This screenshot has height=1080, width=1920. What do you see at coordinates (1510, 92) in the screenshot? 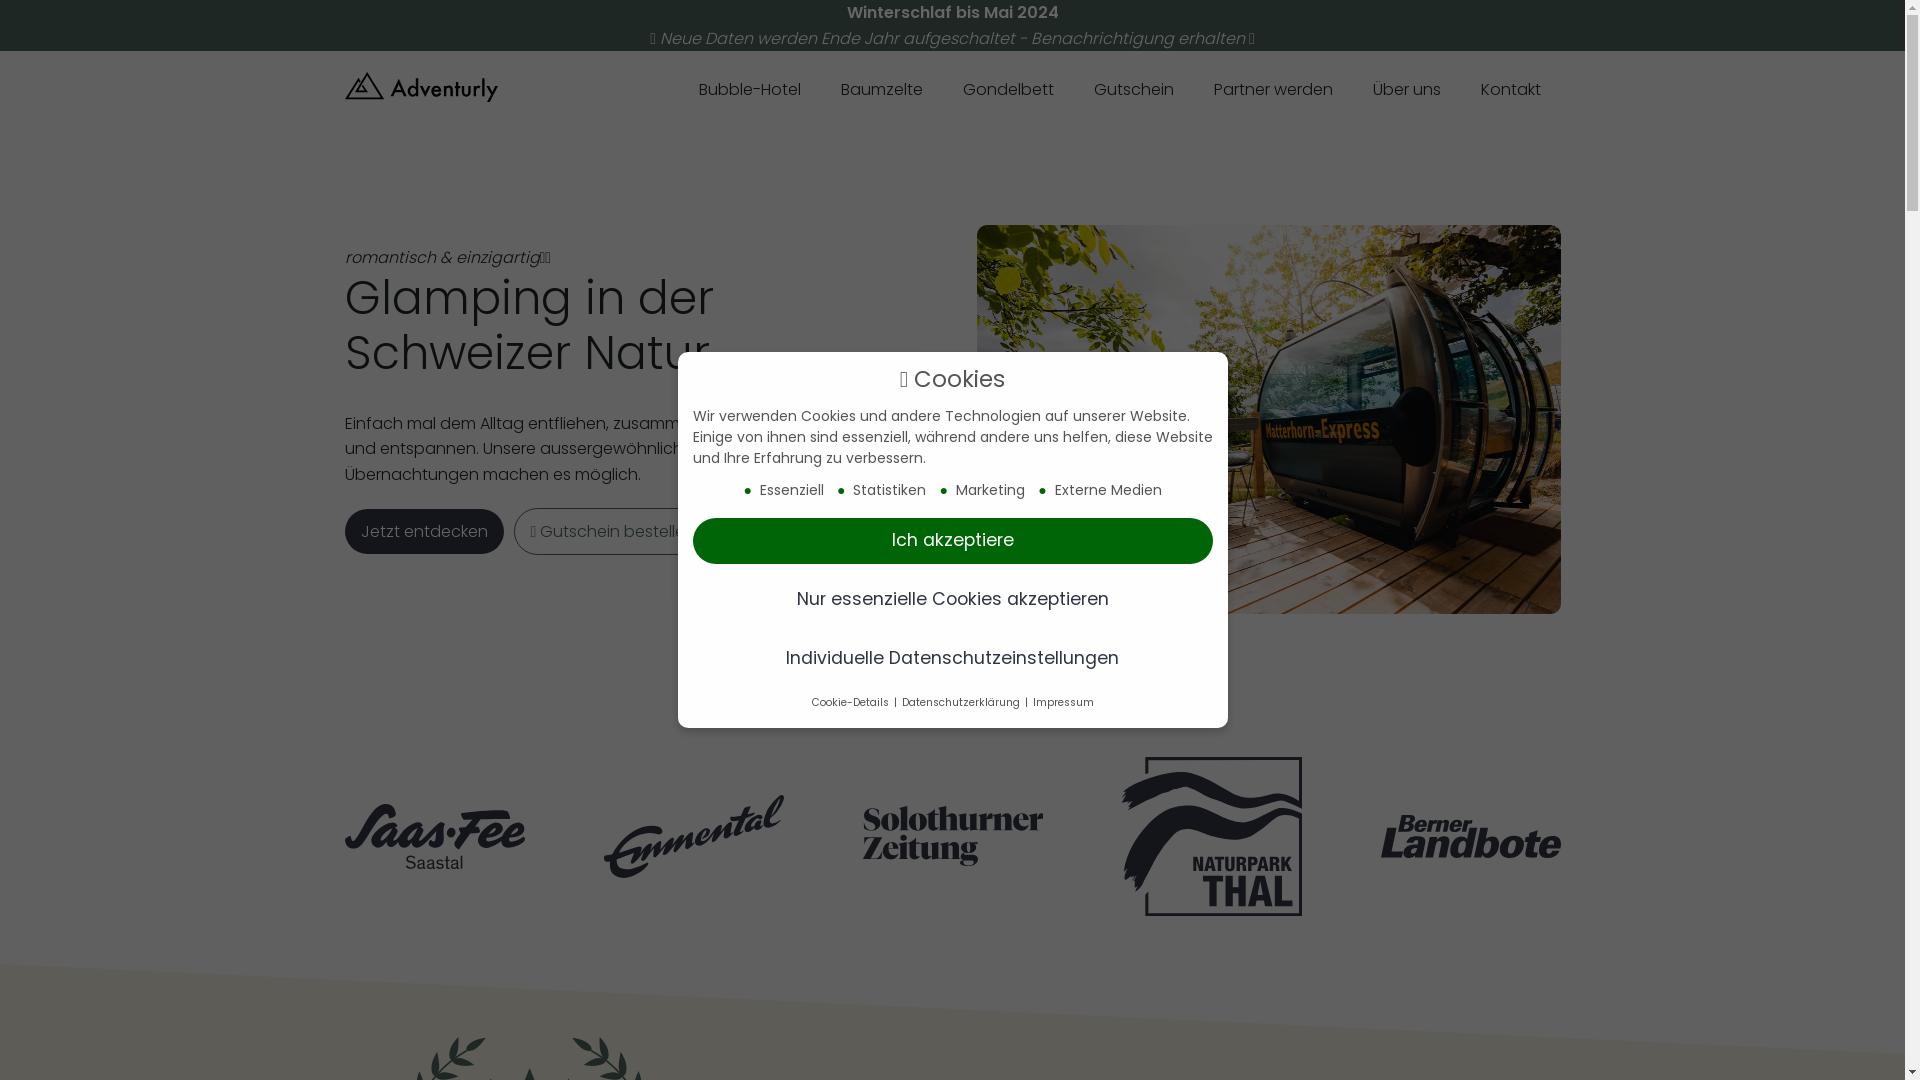
I see `Kontakt` at bounding box center [1510, 92].